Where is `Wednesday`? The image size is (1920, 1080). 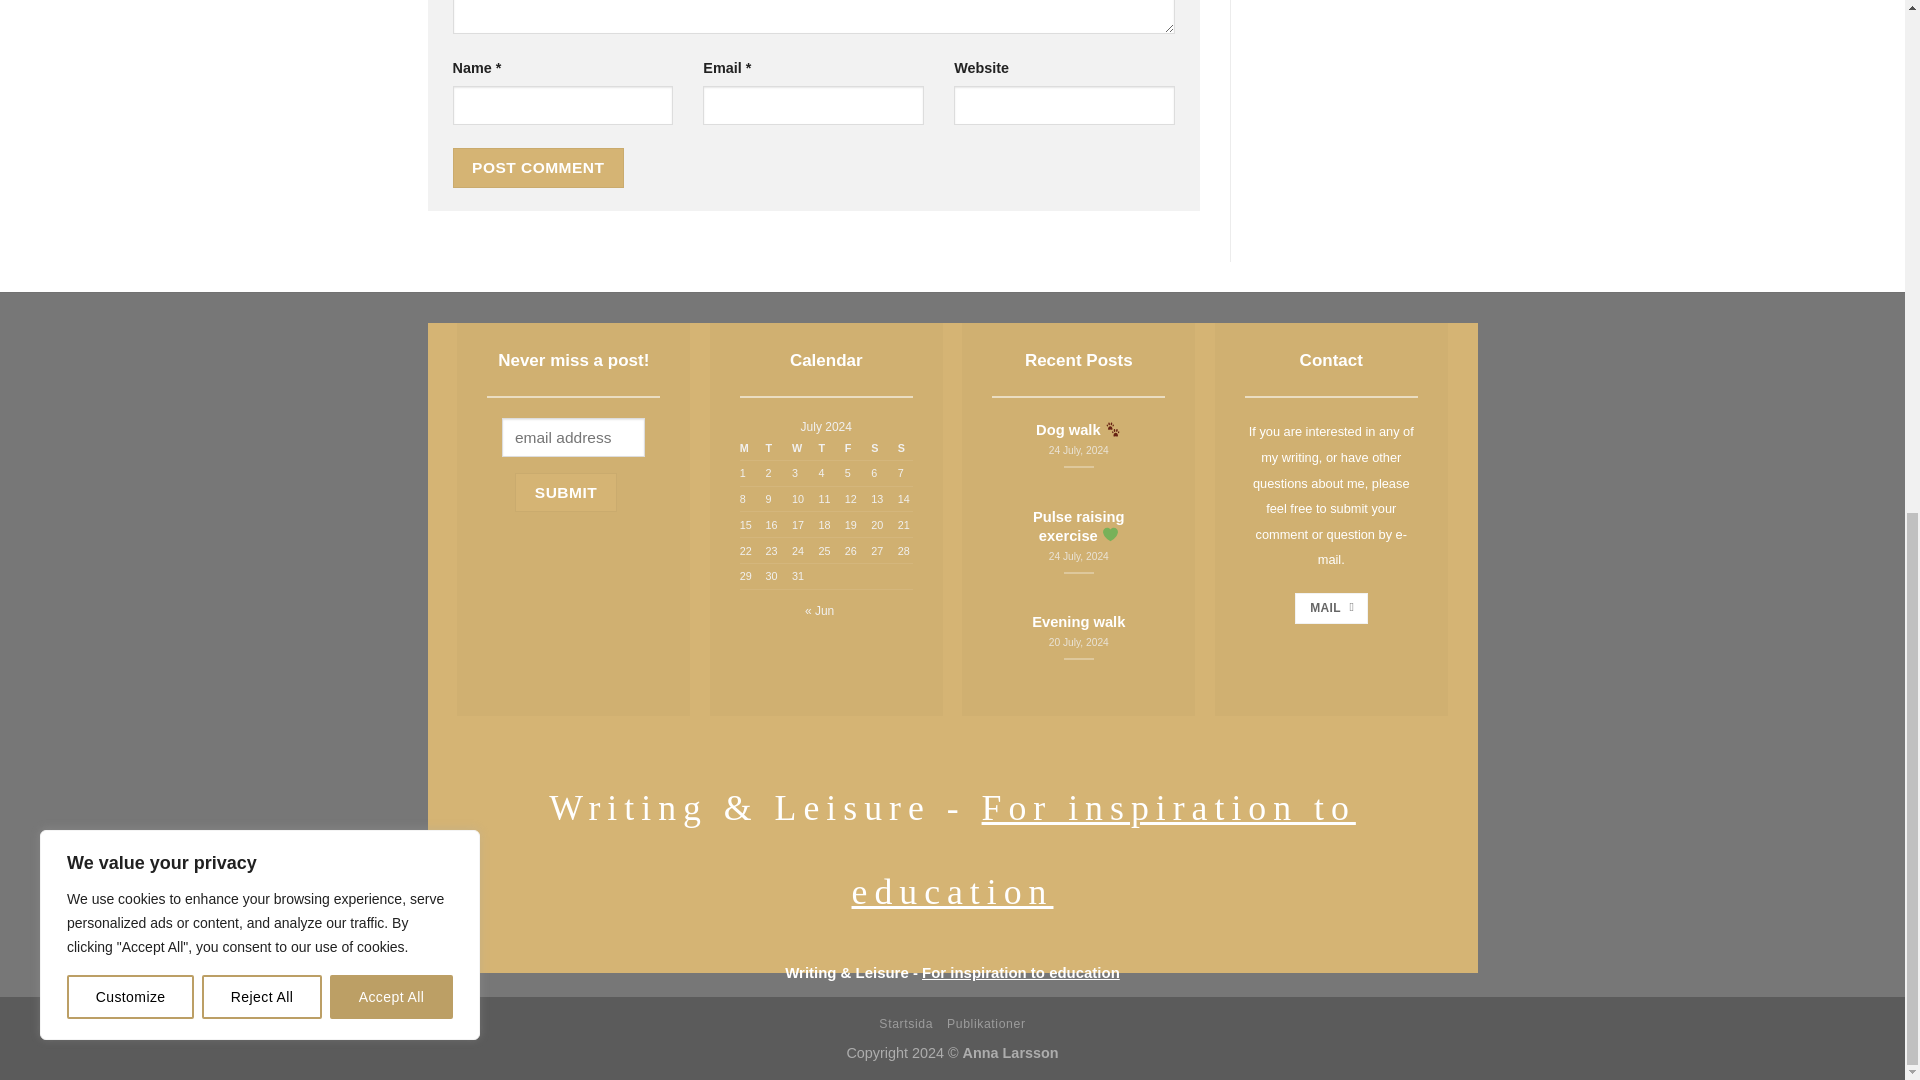
Wednesday is located at coordinates (798, 450).